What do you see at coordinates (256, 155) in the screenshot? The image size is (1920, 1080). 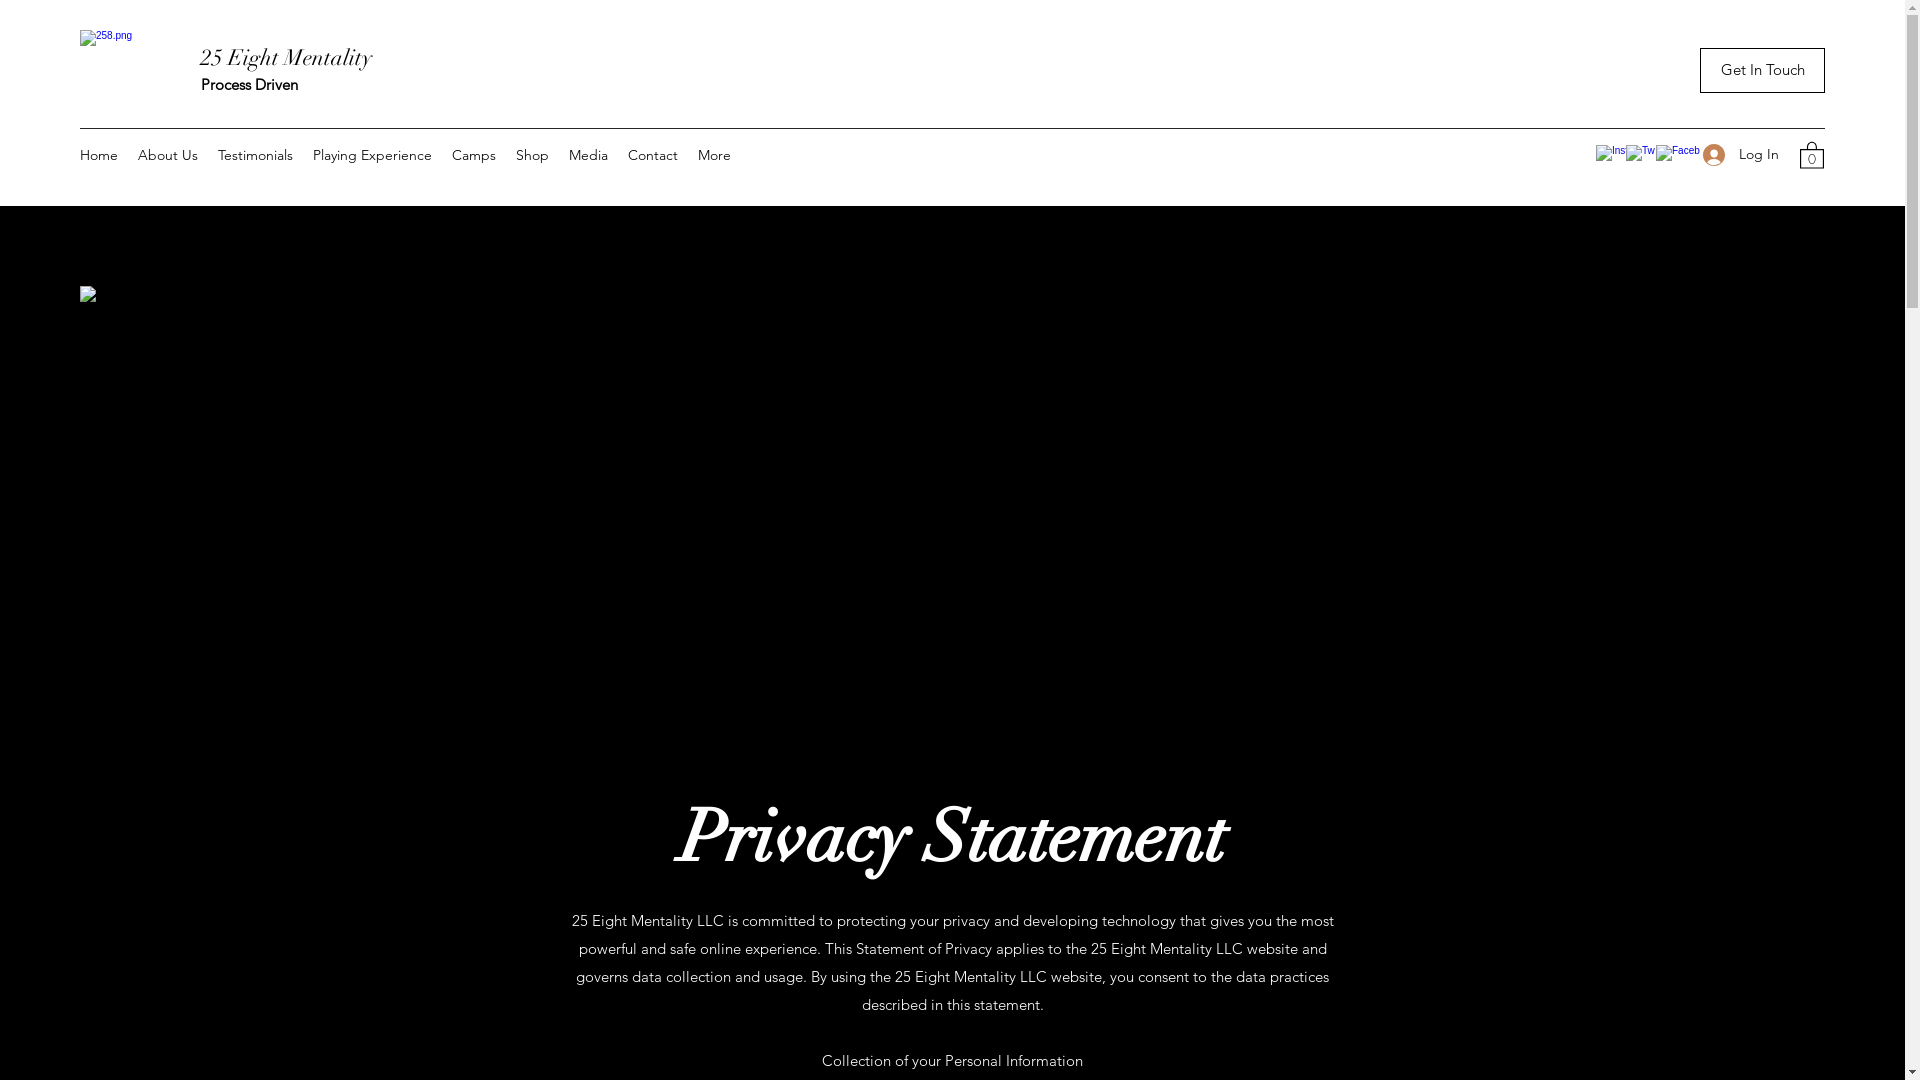 I see `Testimonials` at bounding box center [256, 155].